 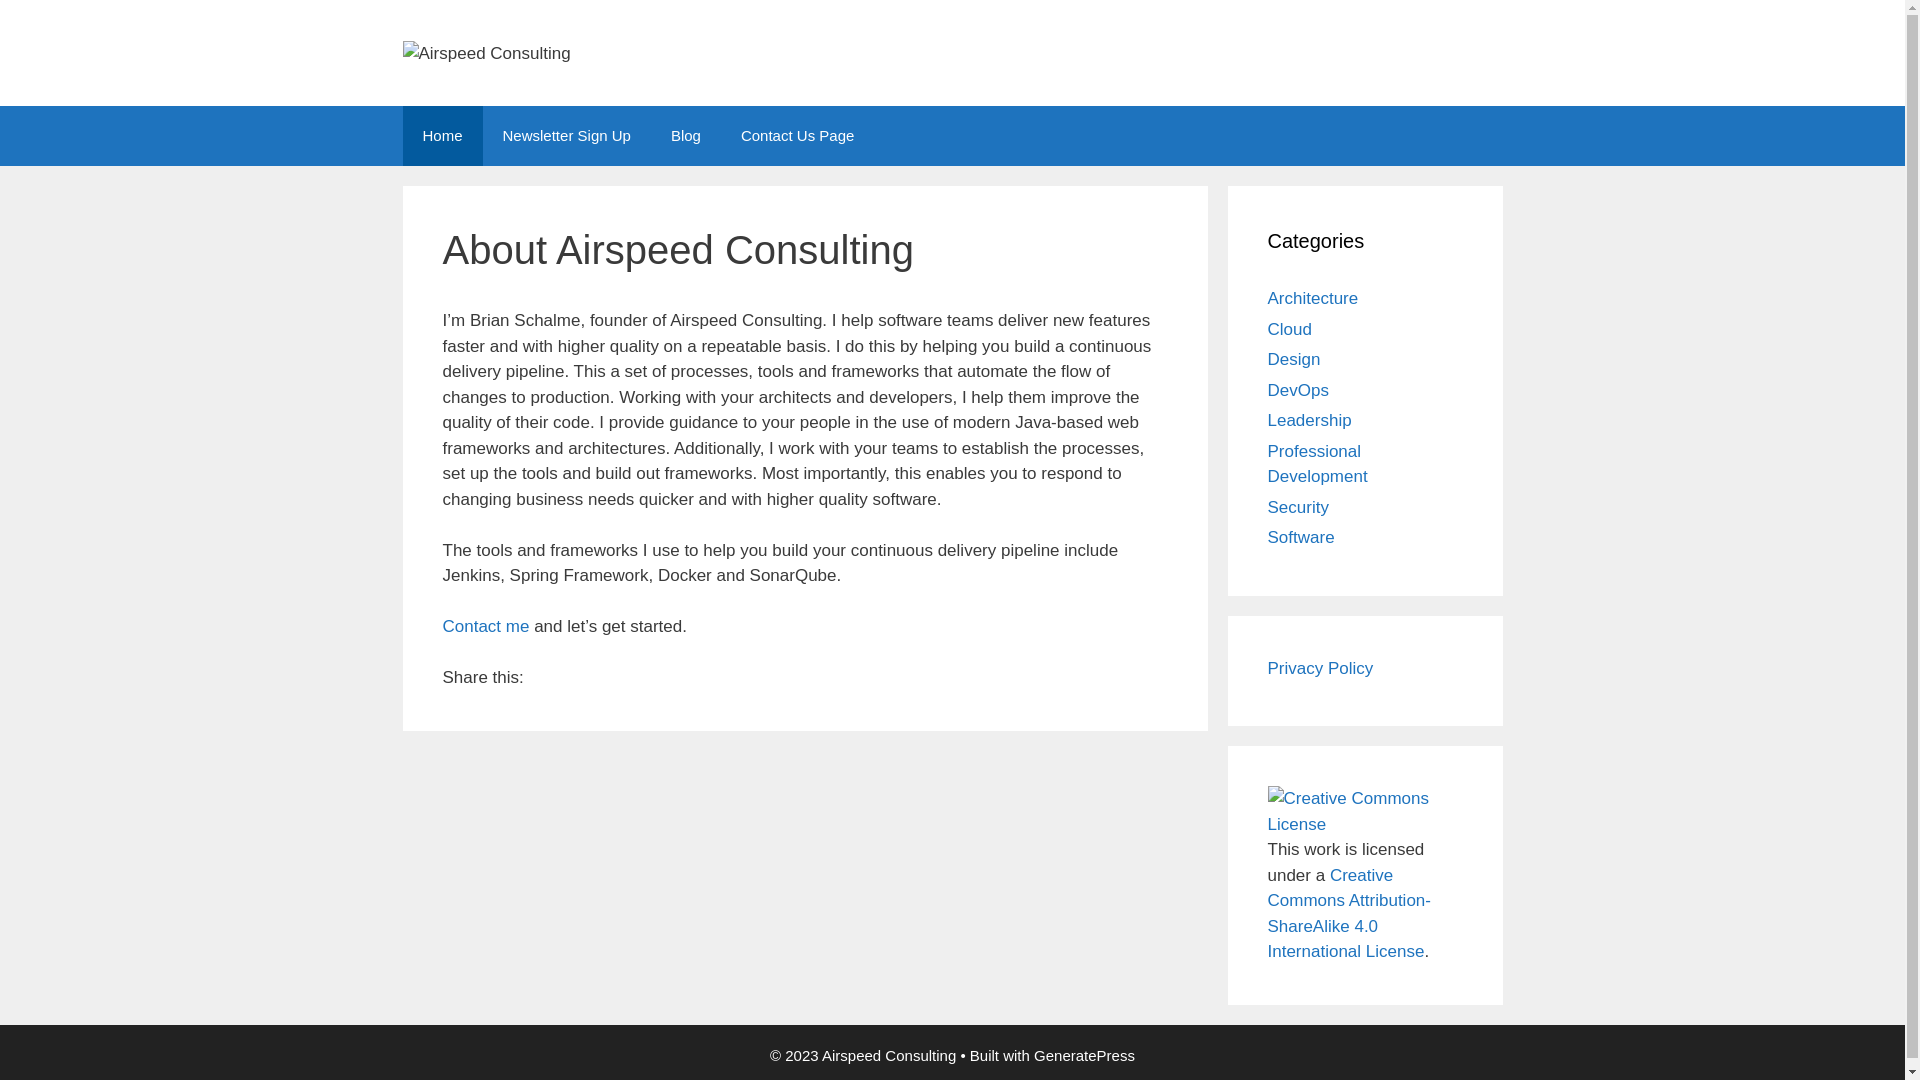 What do you see at coordinates (1084, 1056) in the screenshot?
I see `GeneratePress` at bounding box center [1084, 1056].